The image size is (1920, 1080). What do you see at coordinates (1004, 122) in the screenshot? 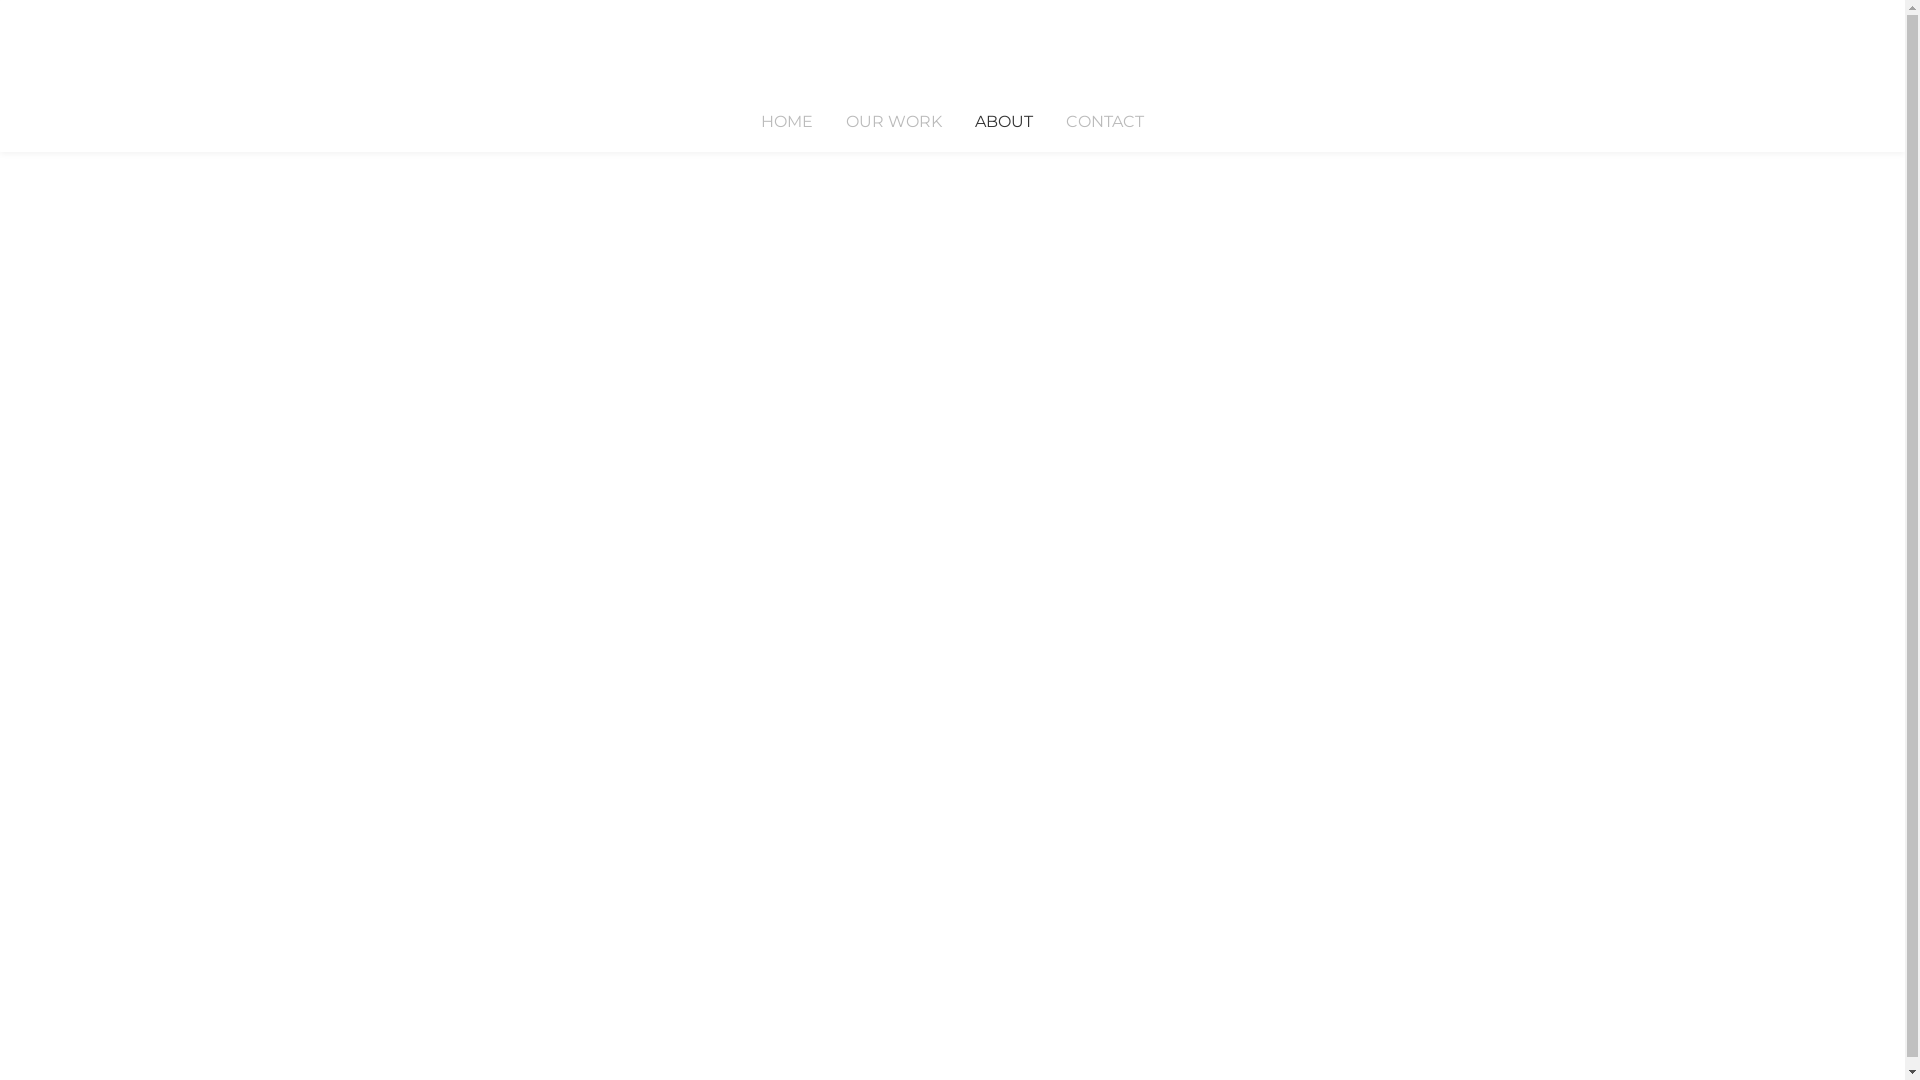
I see `ABOUT` at bounding box center [1004, 122].